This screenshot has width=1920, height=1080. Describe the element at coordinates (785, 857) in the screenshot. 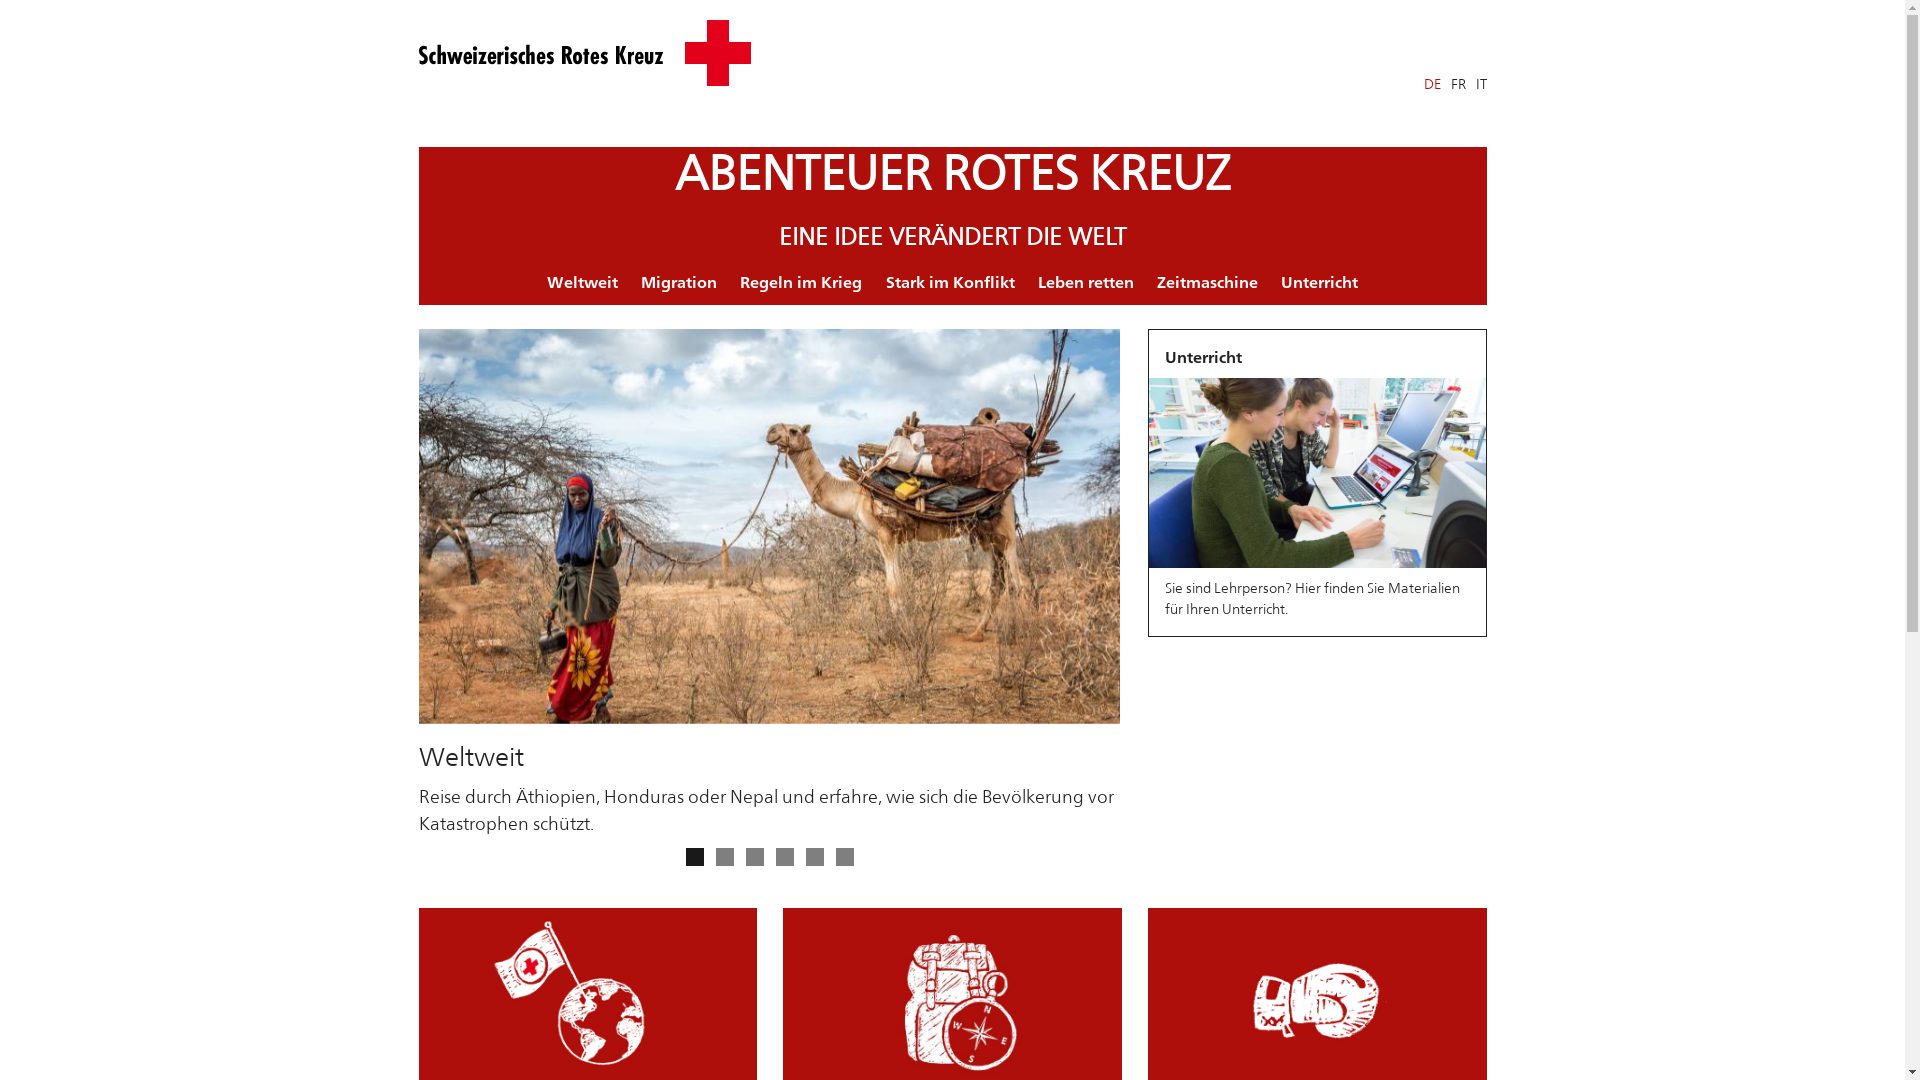

I see `4` at that location.